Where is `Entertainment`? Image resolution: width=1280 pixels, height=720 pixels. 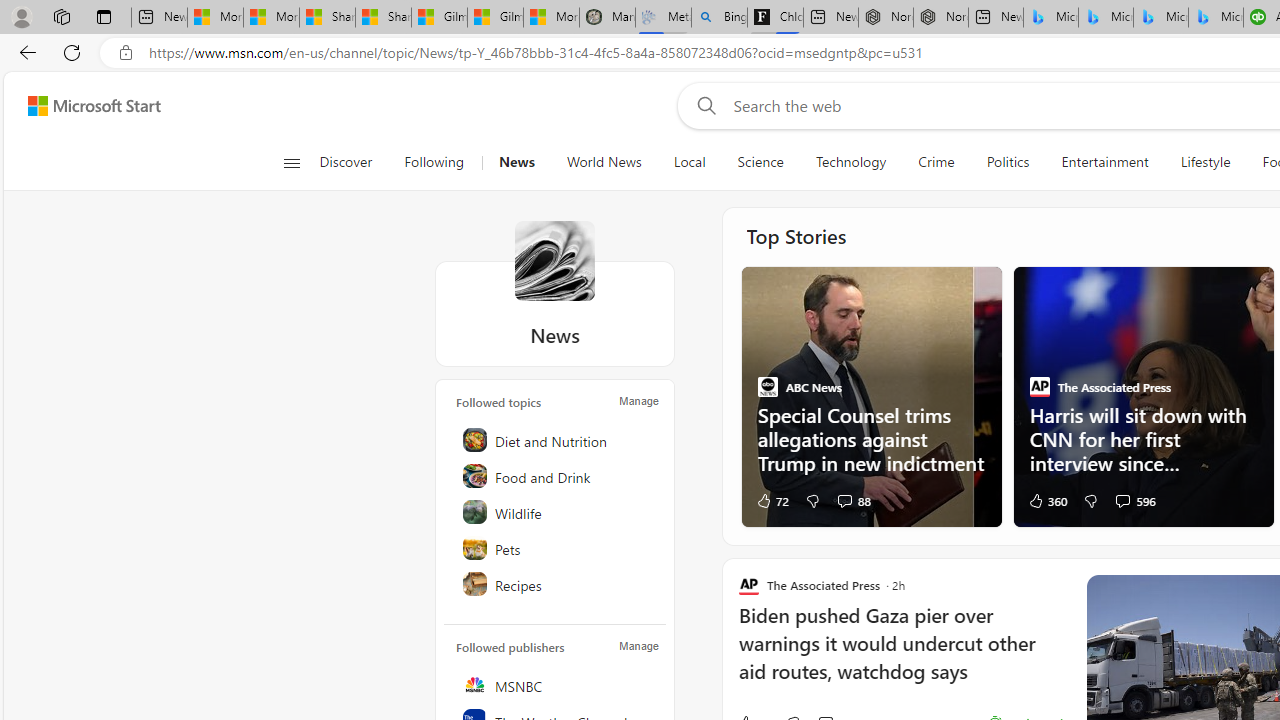 Entertainment is located at coordinates (1104, 162).